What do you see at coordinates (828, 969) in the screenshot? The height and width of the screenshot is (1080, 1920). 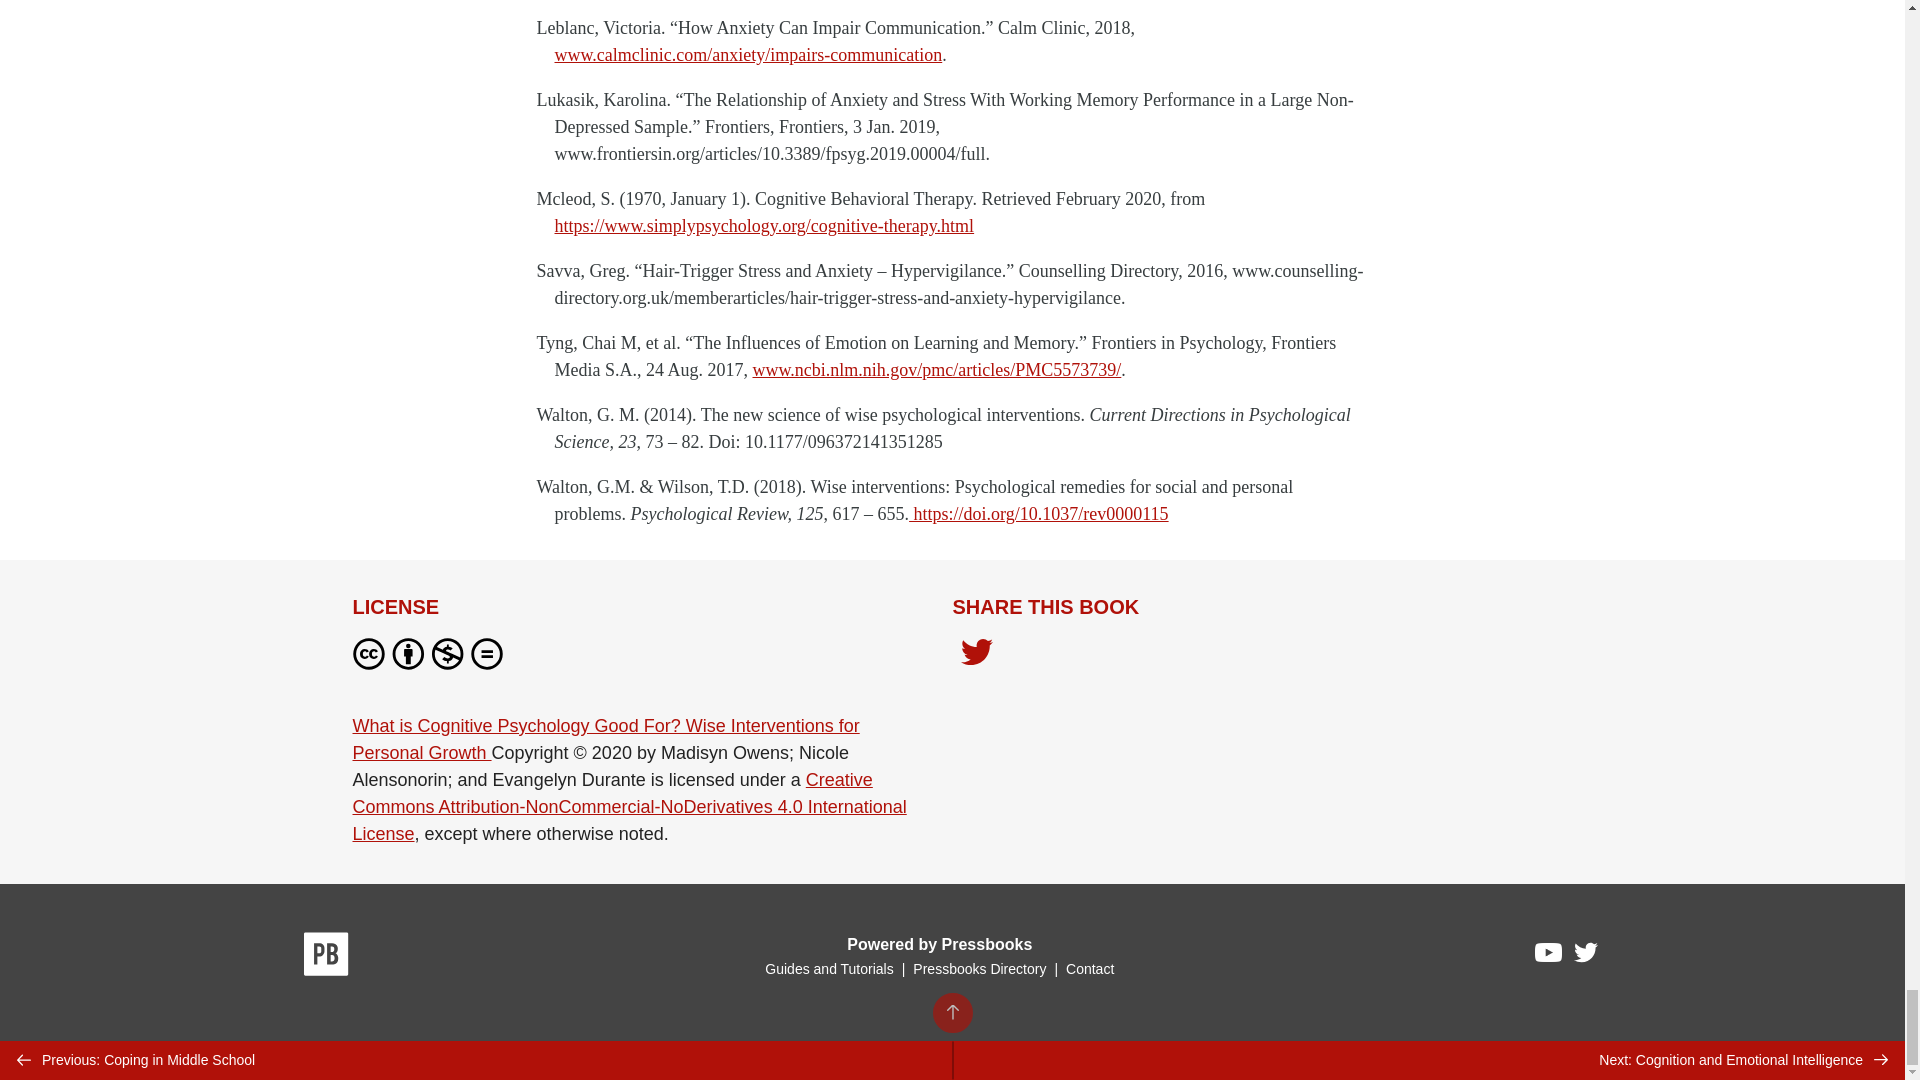 I see `Guides and Tutorials` at bounding box center [828, 969].